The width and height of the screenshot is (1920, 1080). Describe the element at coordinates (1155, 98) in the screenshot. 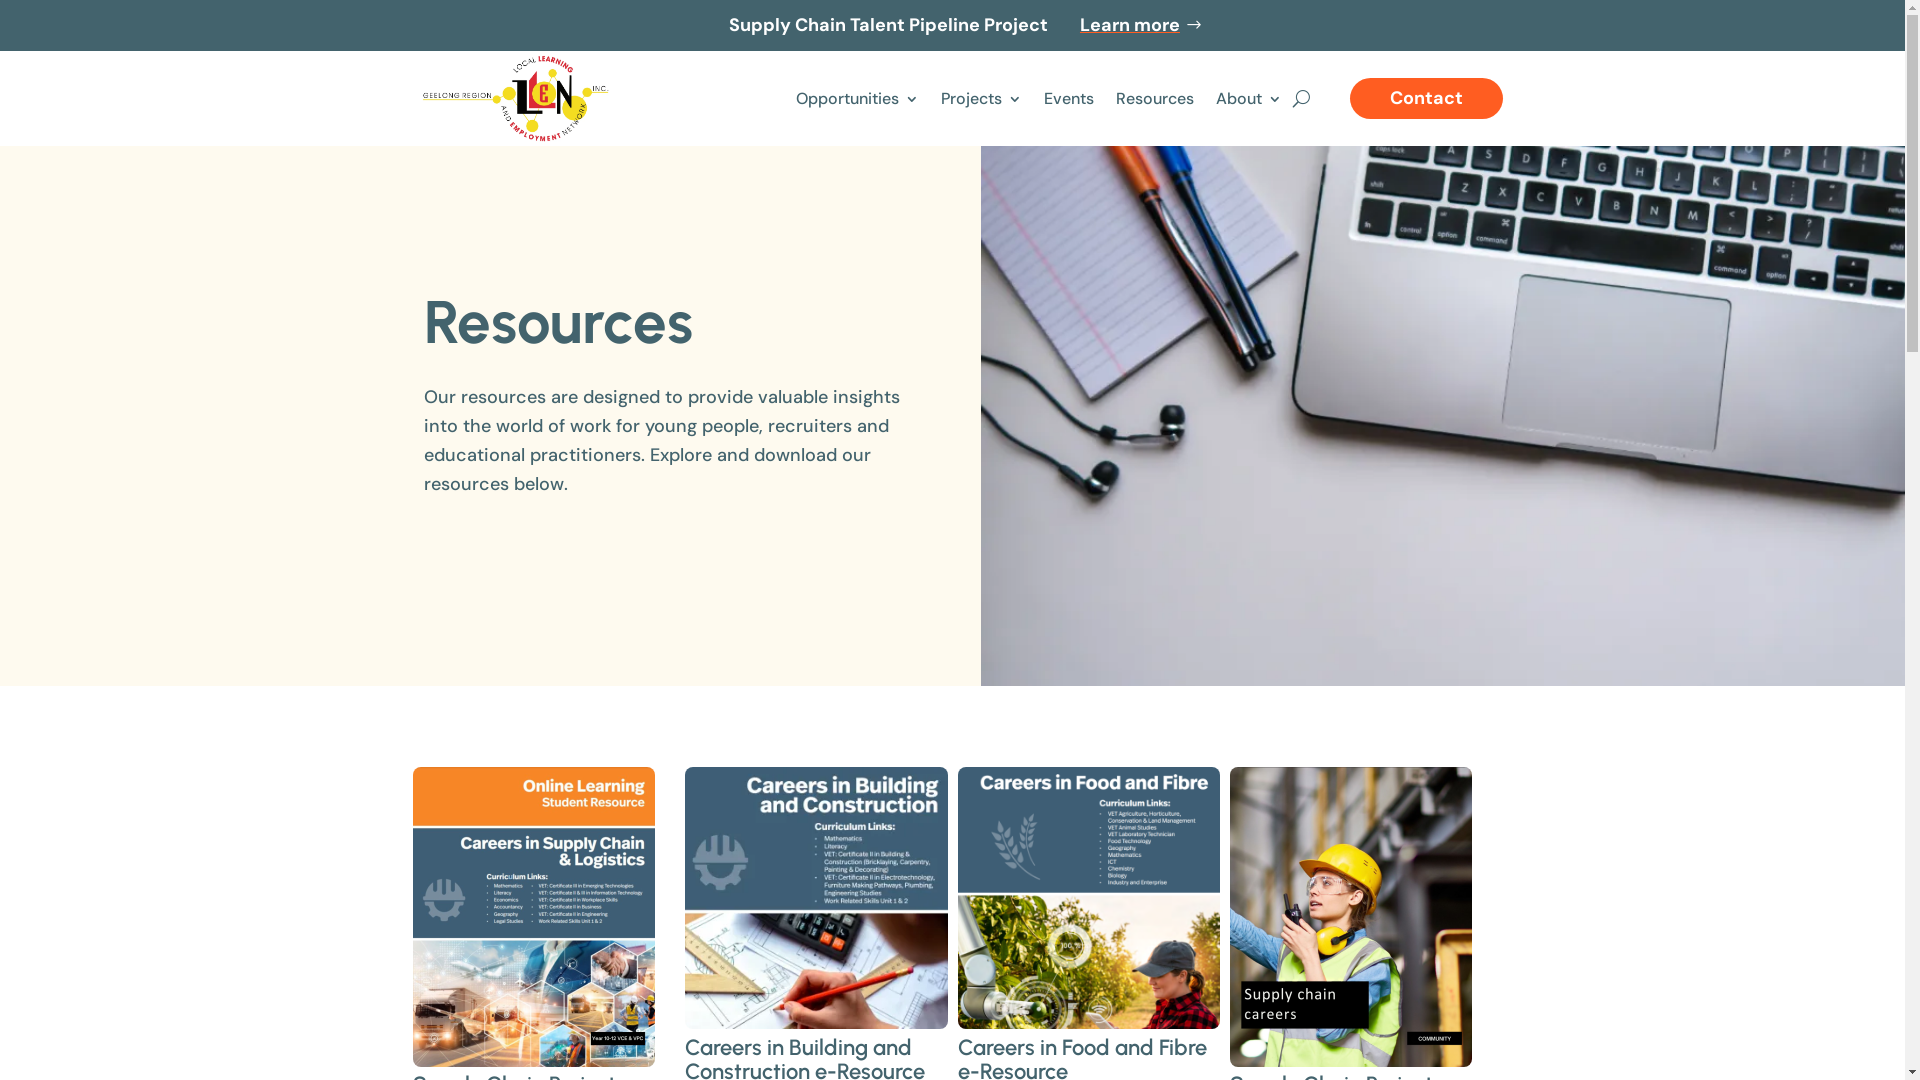

I see `Resources` at that location.